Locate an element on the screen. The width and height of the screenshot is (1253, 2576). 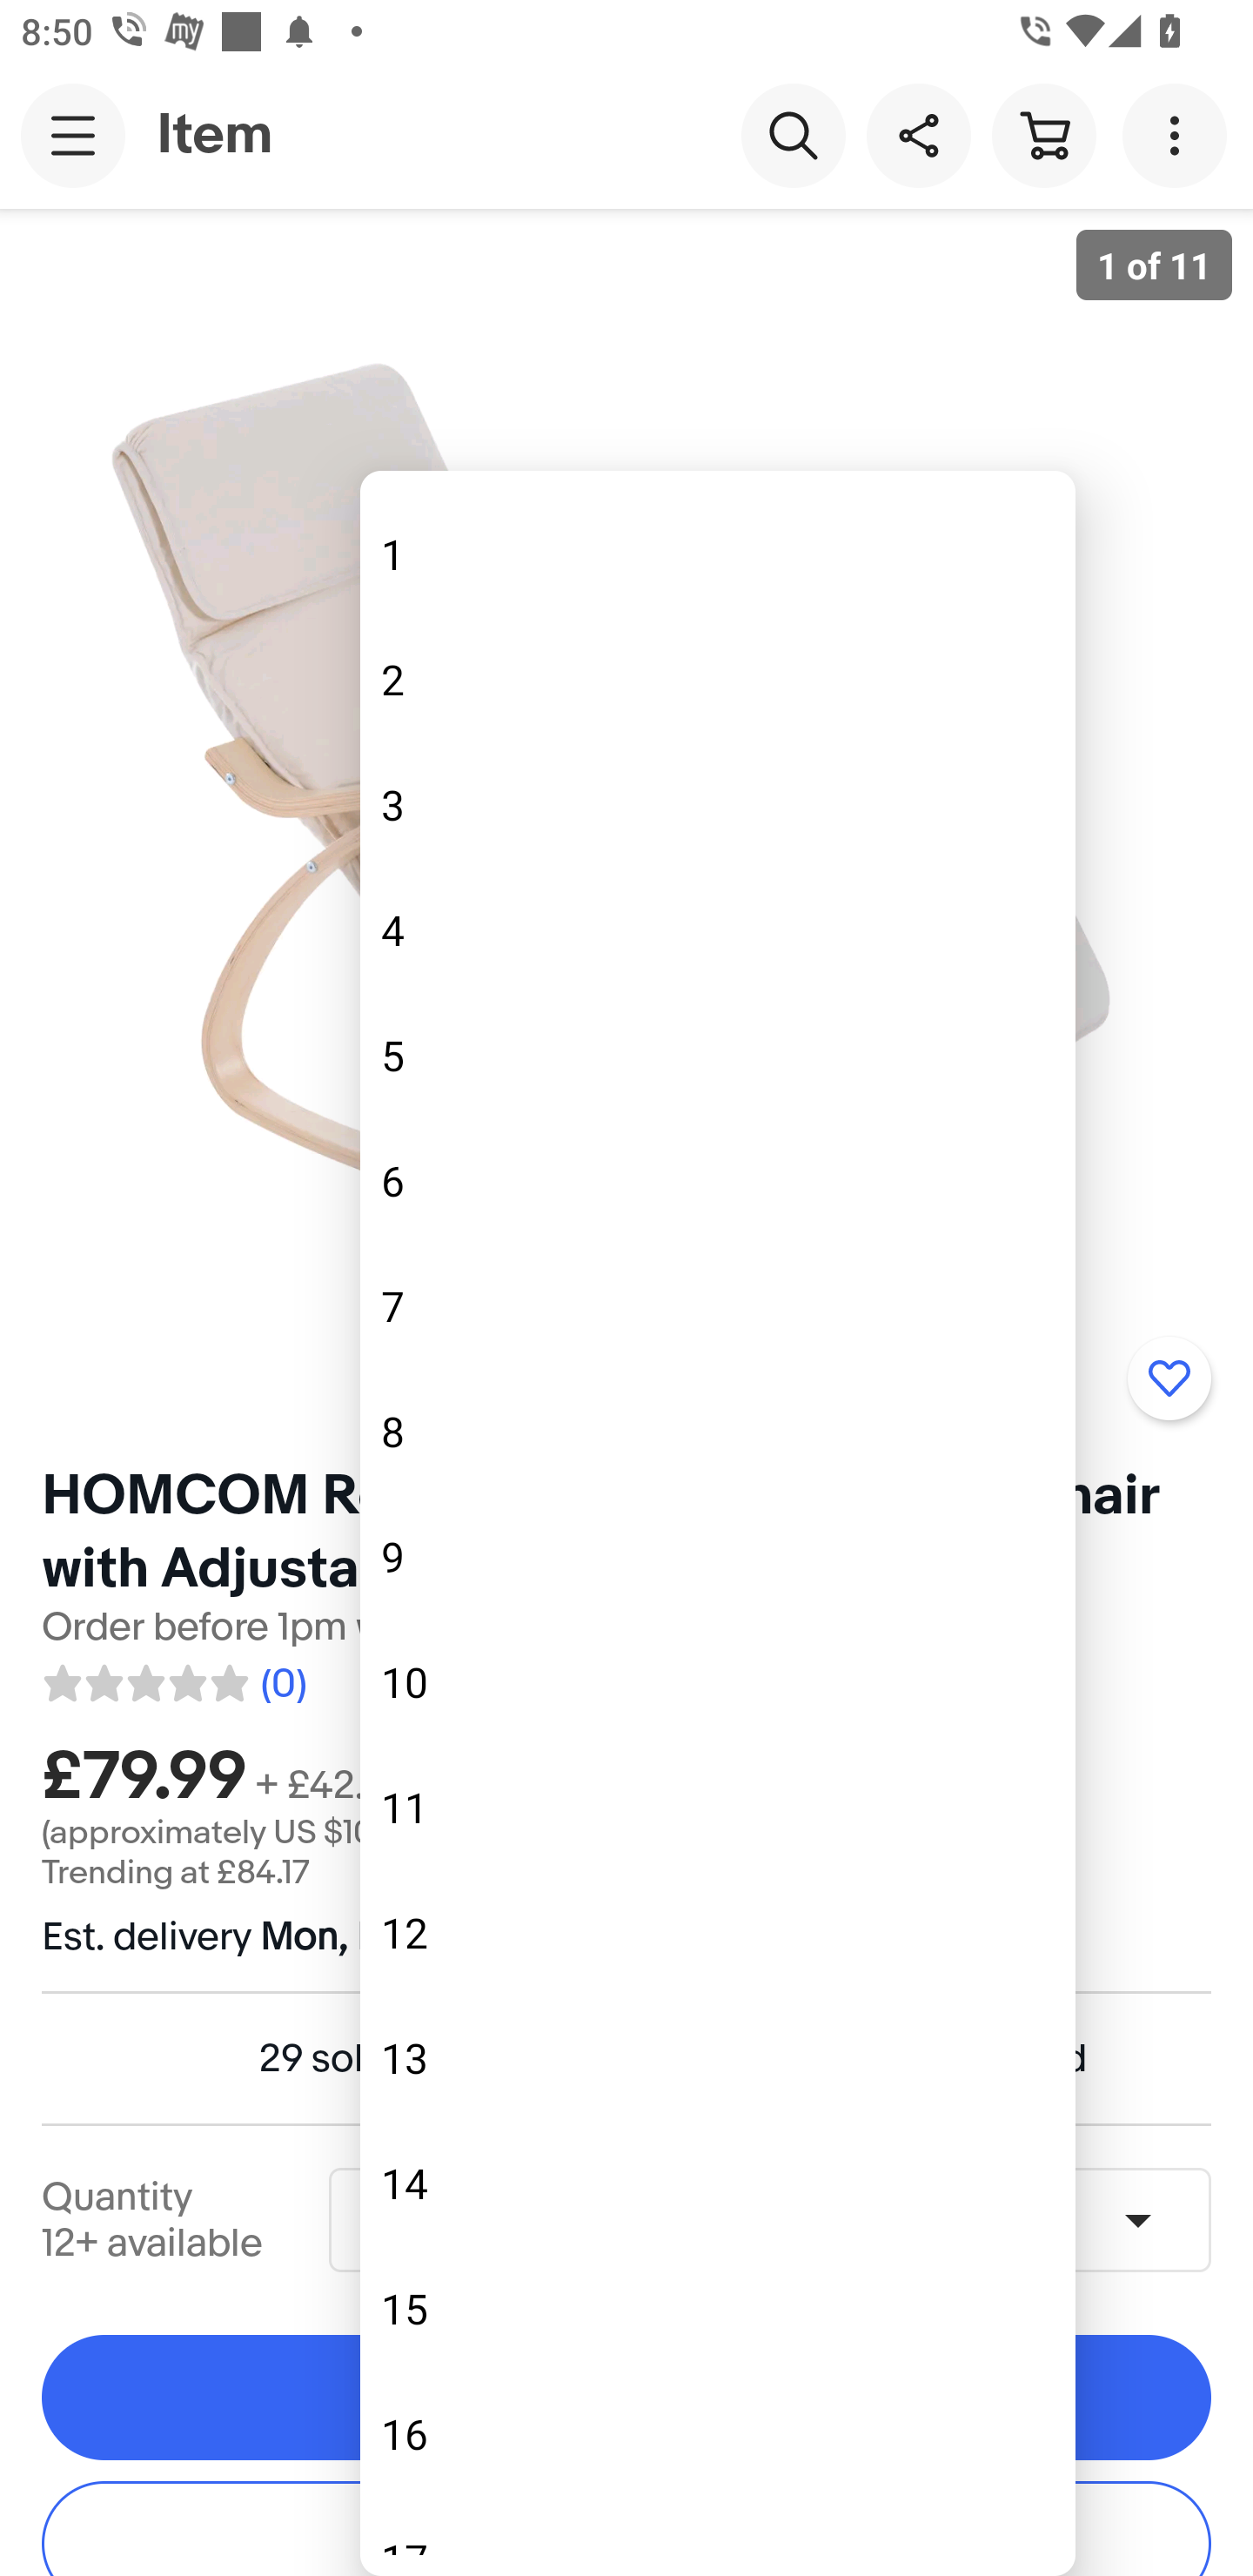
6 is located at coordinates (717, 1180).